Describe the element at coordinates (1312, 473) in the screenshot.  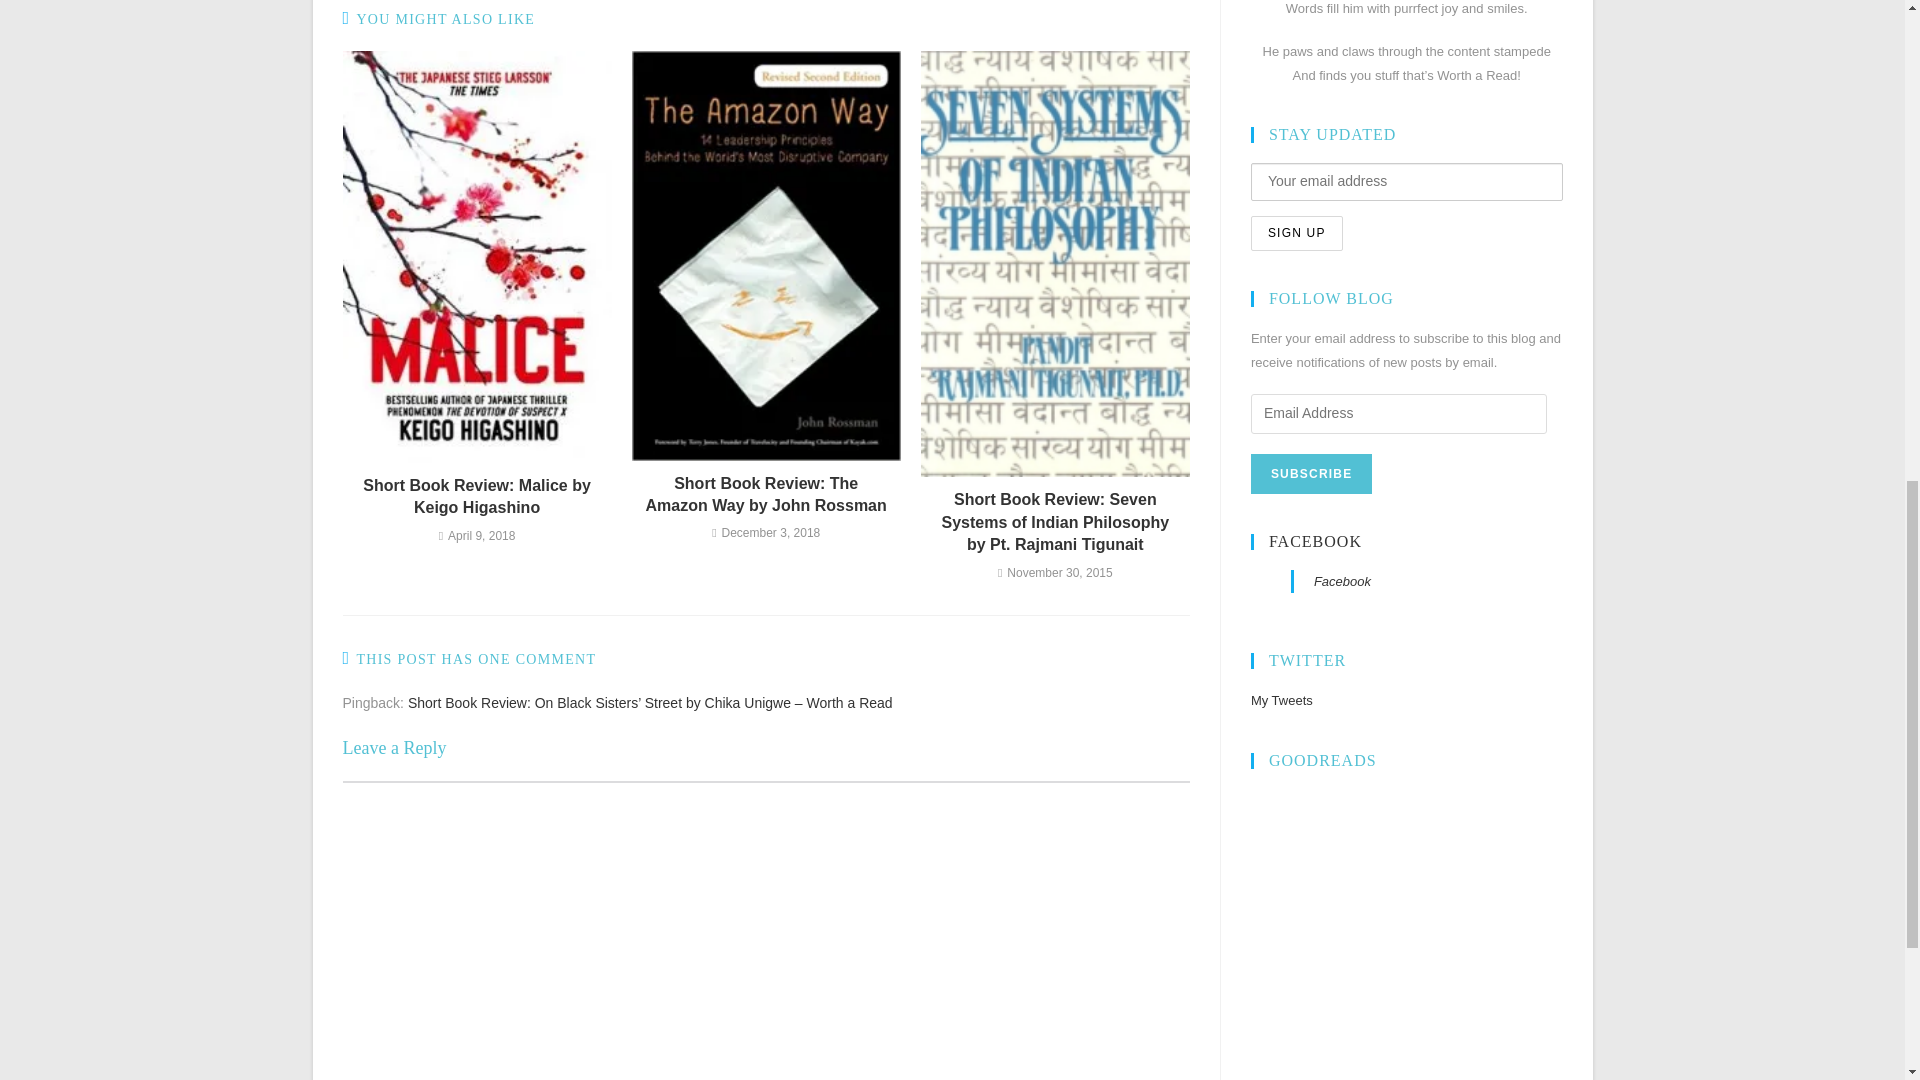
I see `Subscribe` at that location.